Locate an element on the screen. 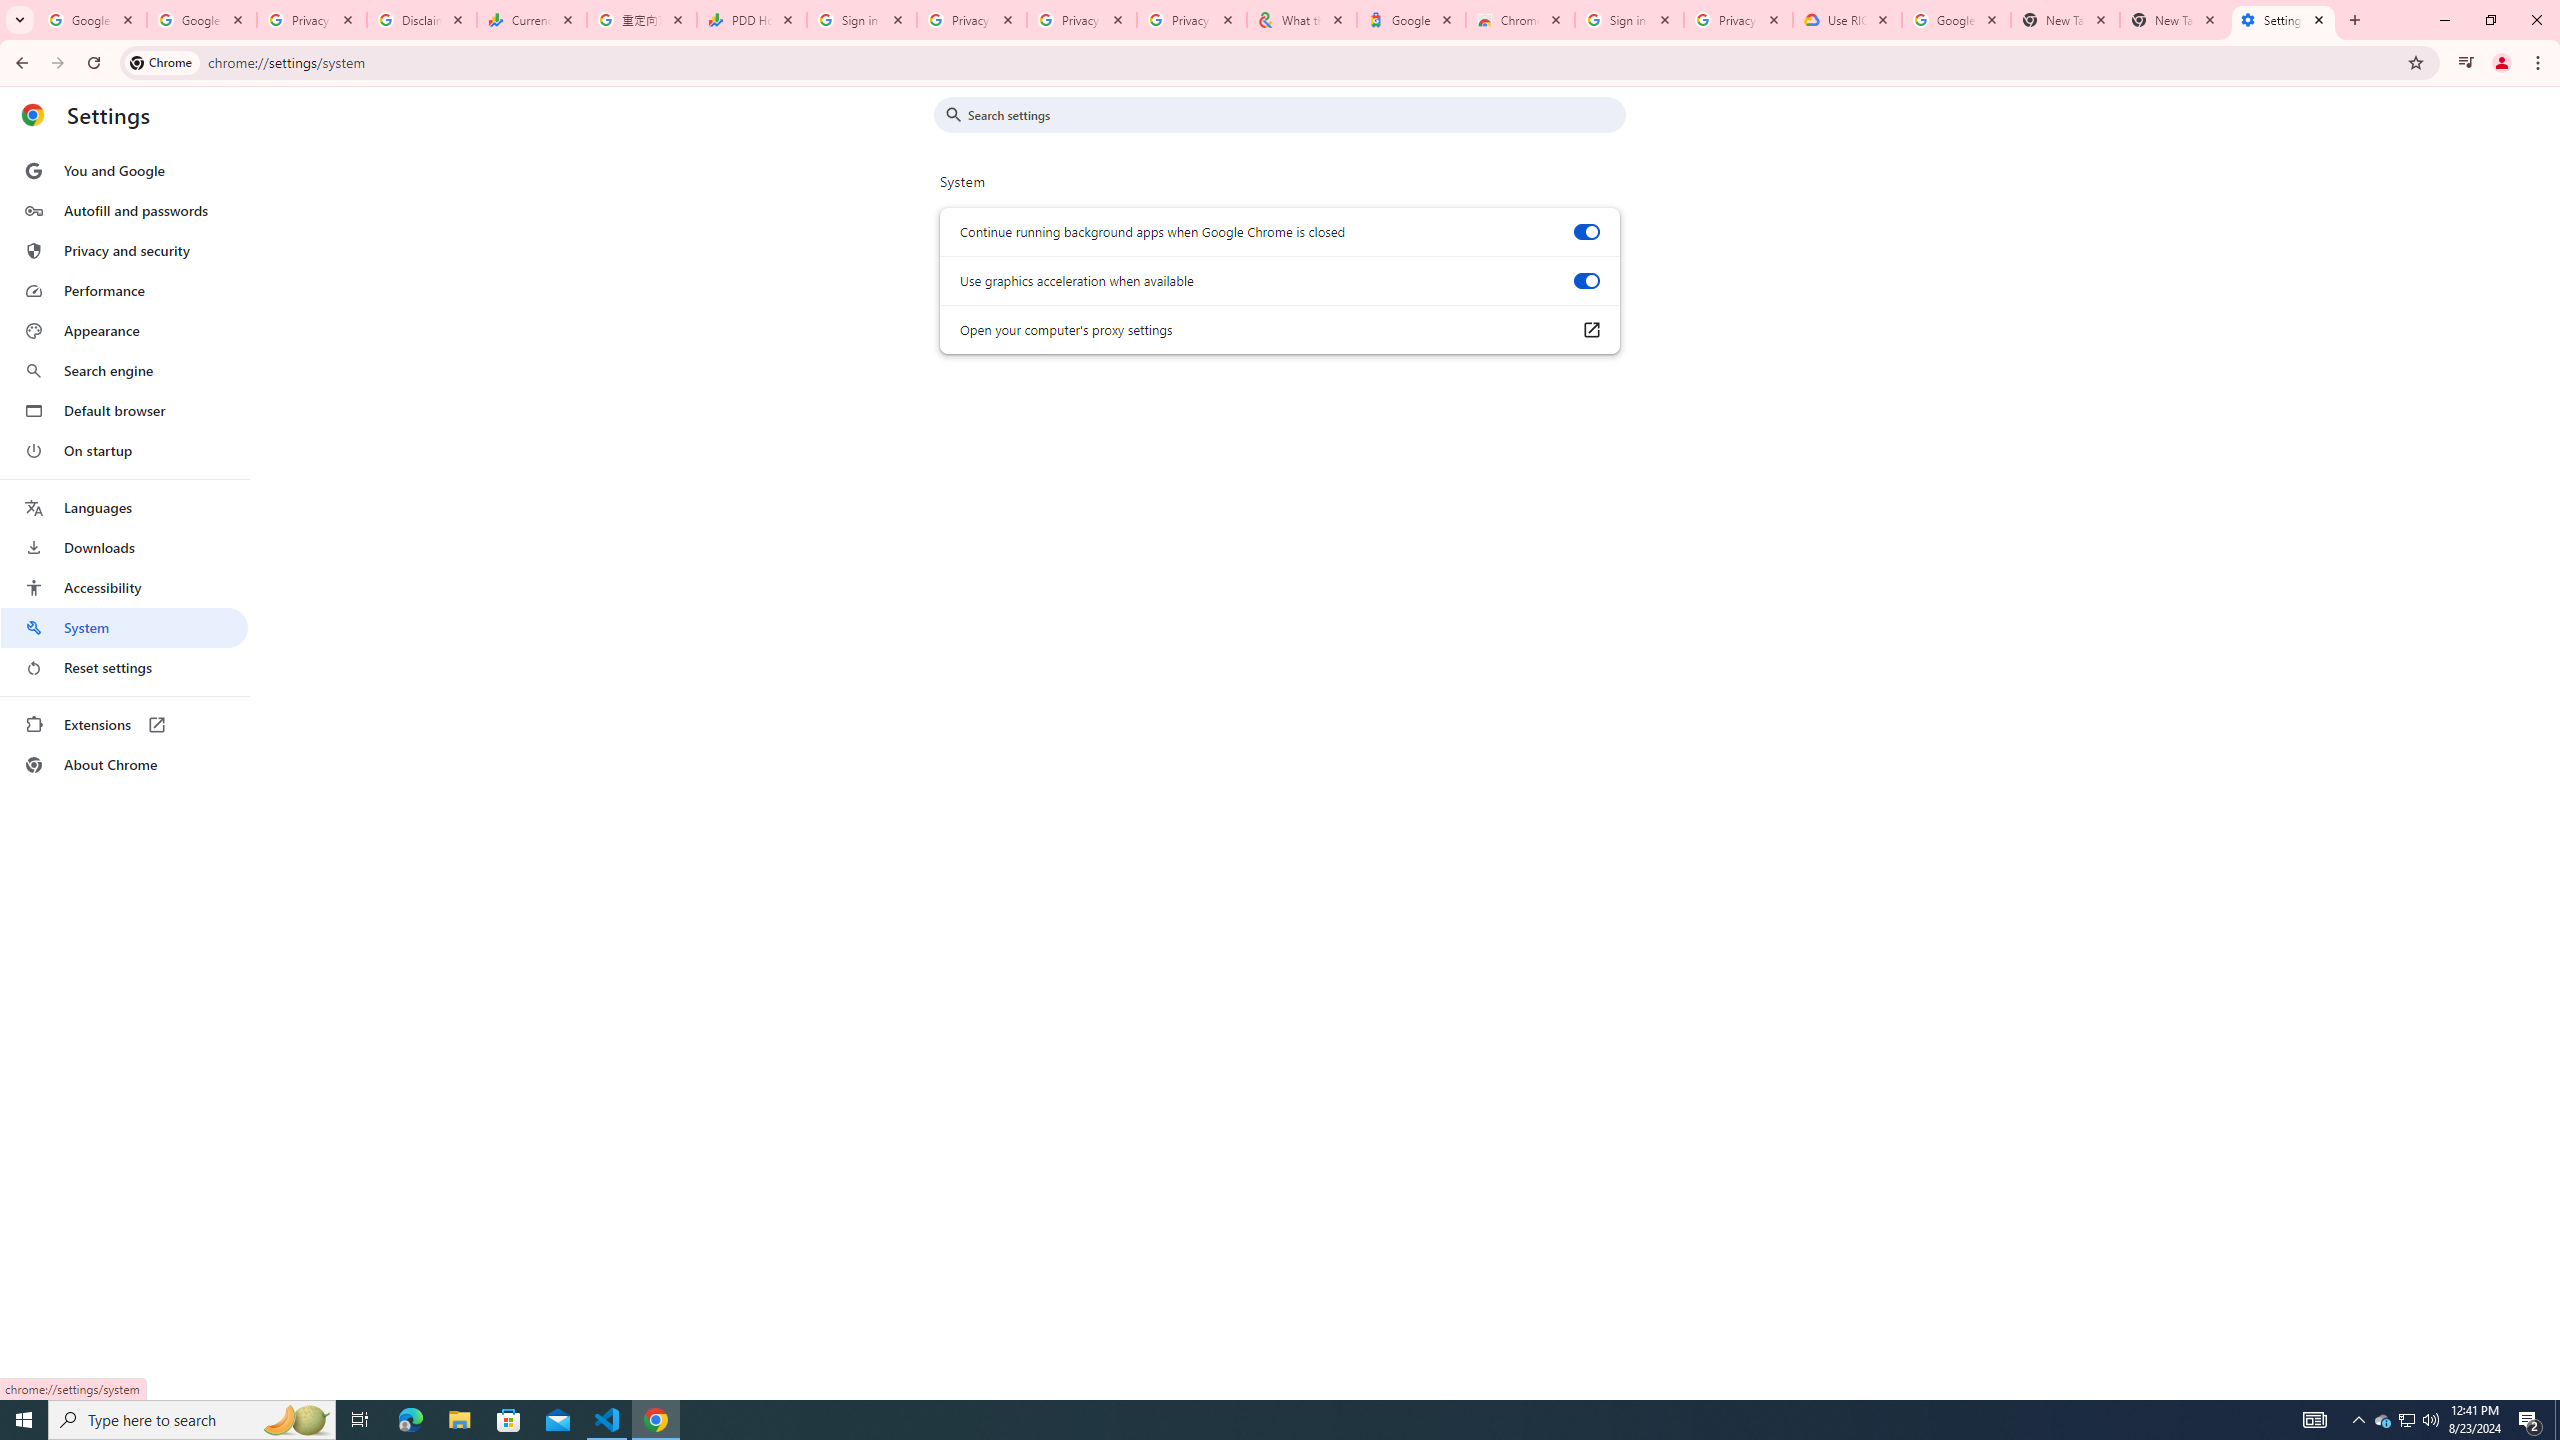 The width and height of the screenshot is (2560, 1440). Sign in - Google Accounts is located at coordinates (1629, 20).